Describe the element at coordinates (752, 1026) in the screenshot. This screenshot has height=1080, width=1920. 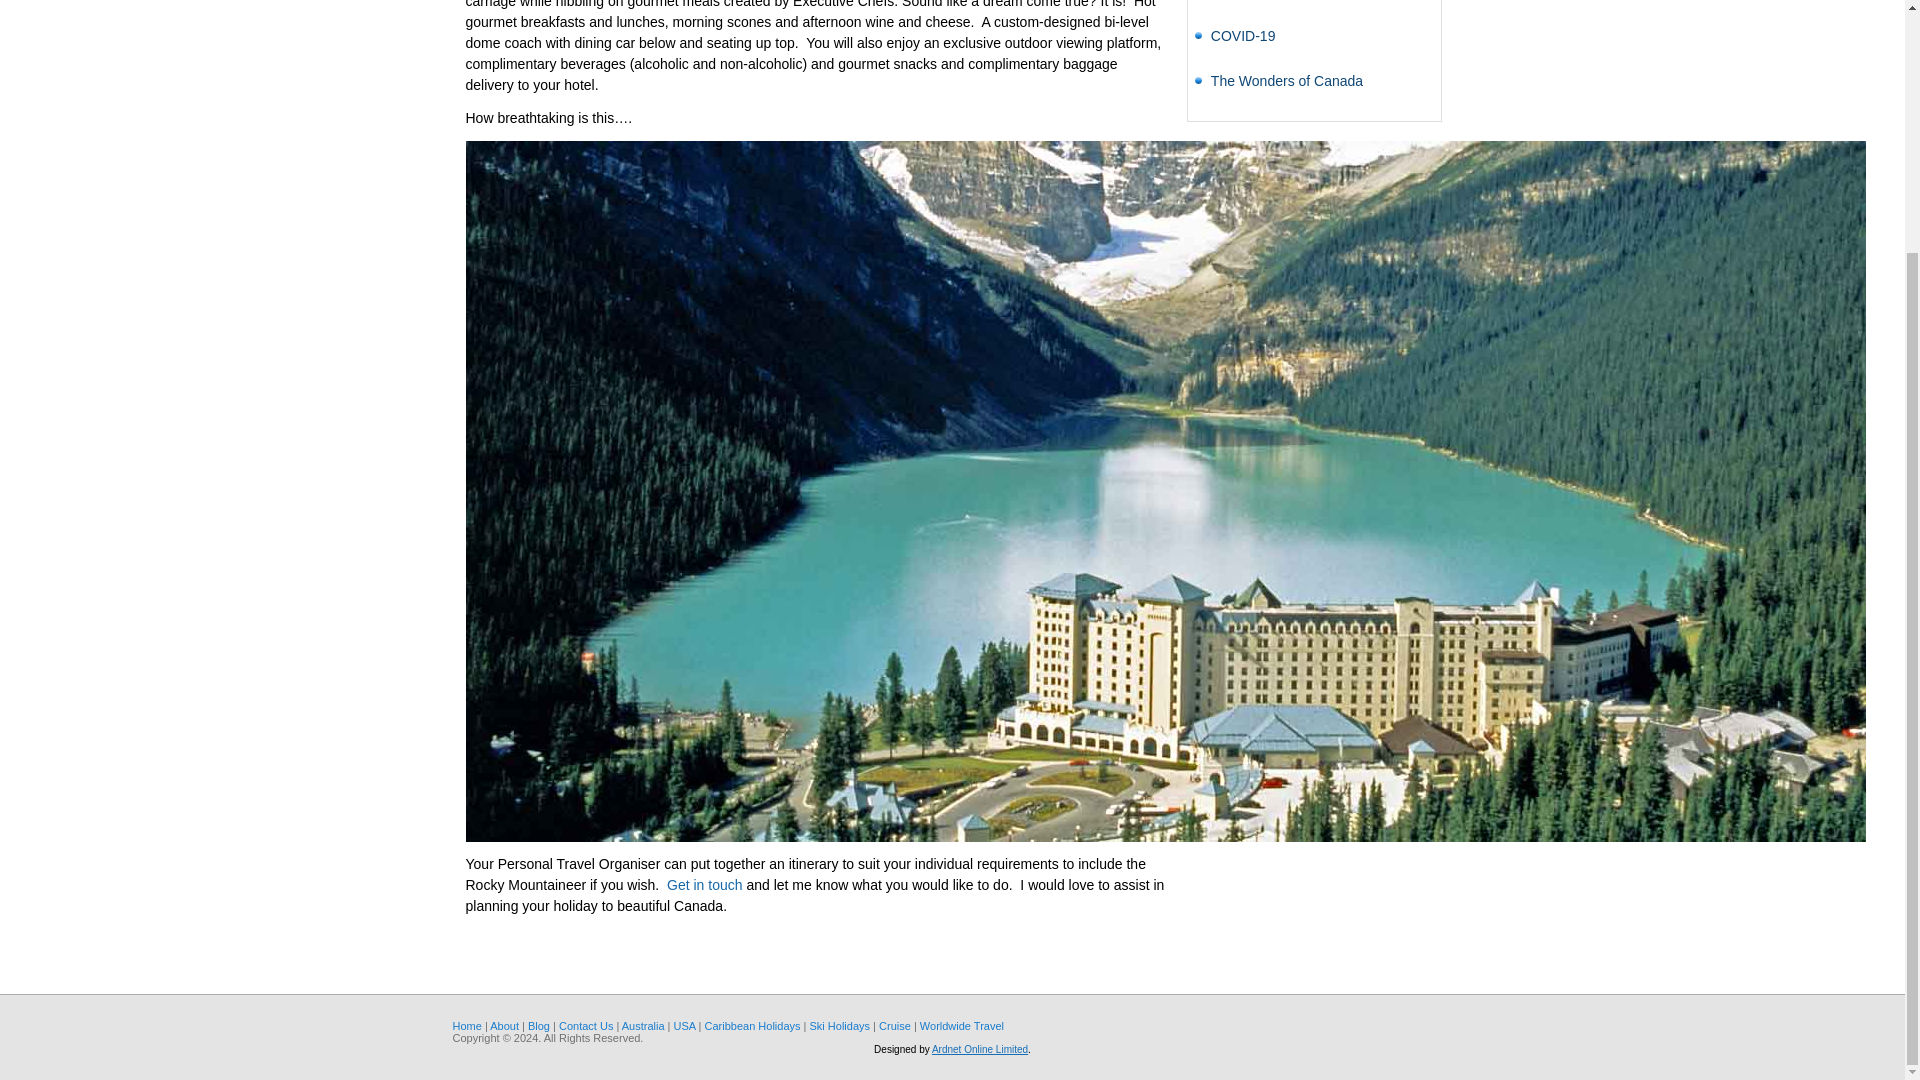
I see `Caribbean Holidays` at that location.